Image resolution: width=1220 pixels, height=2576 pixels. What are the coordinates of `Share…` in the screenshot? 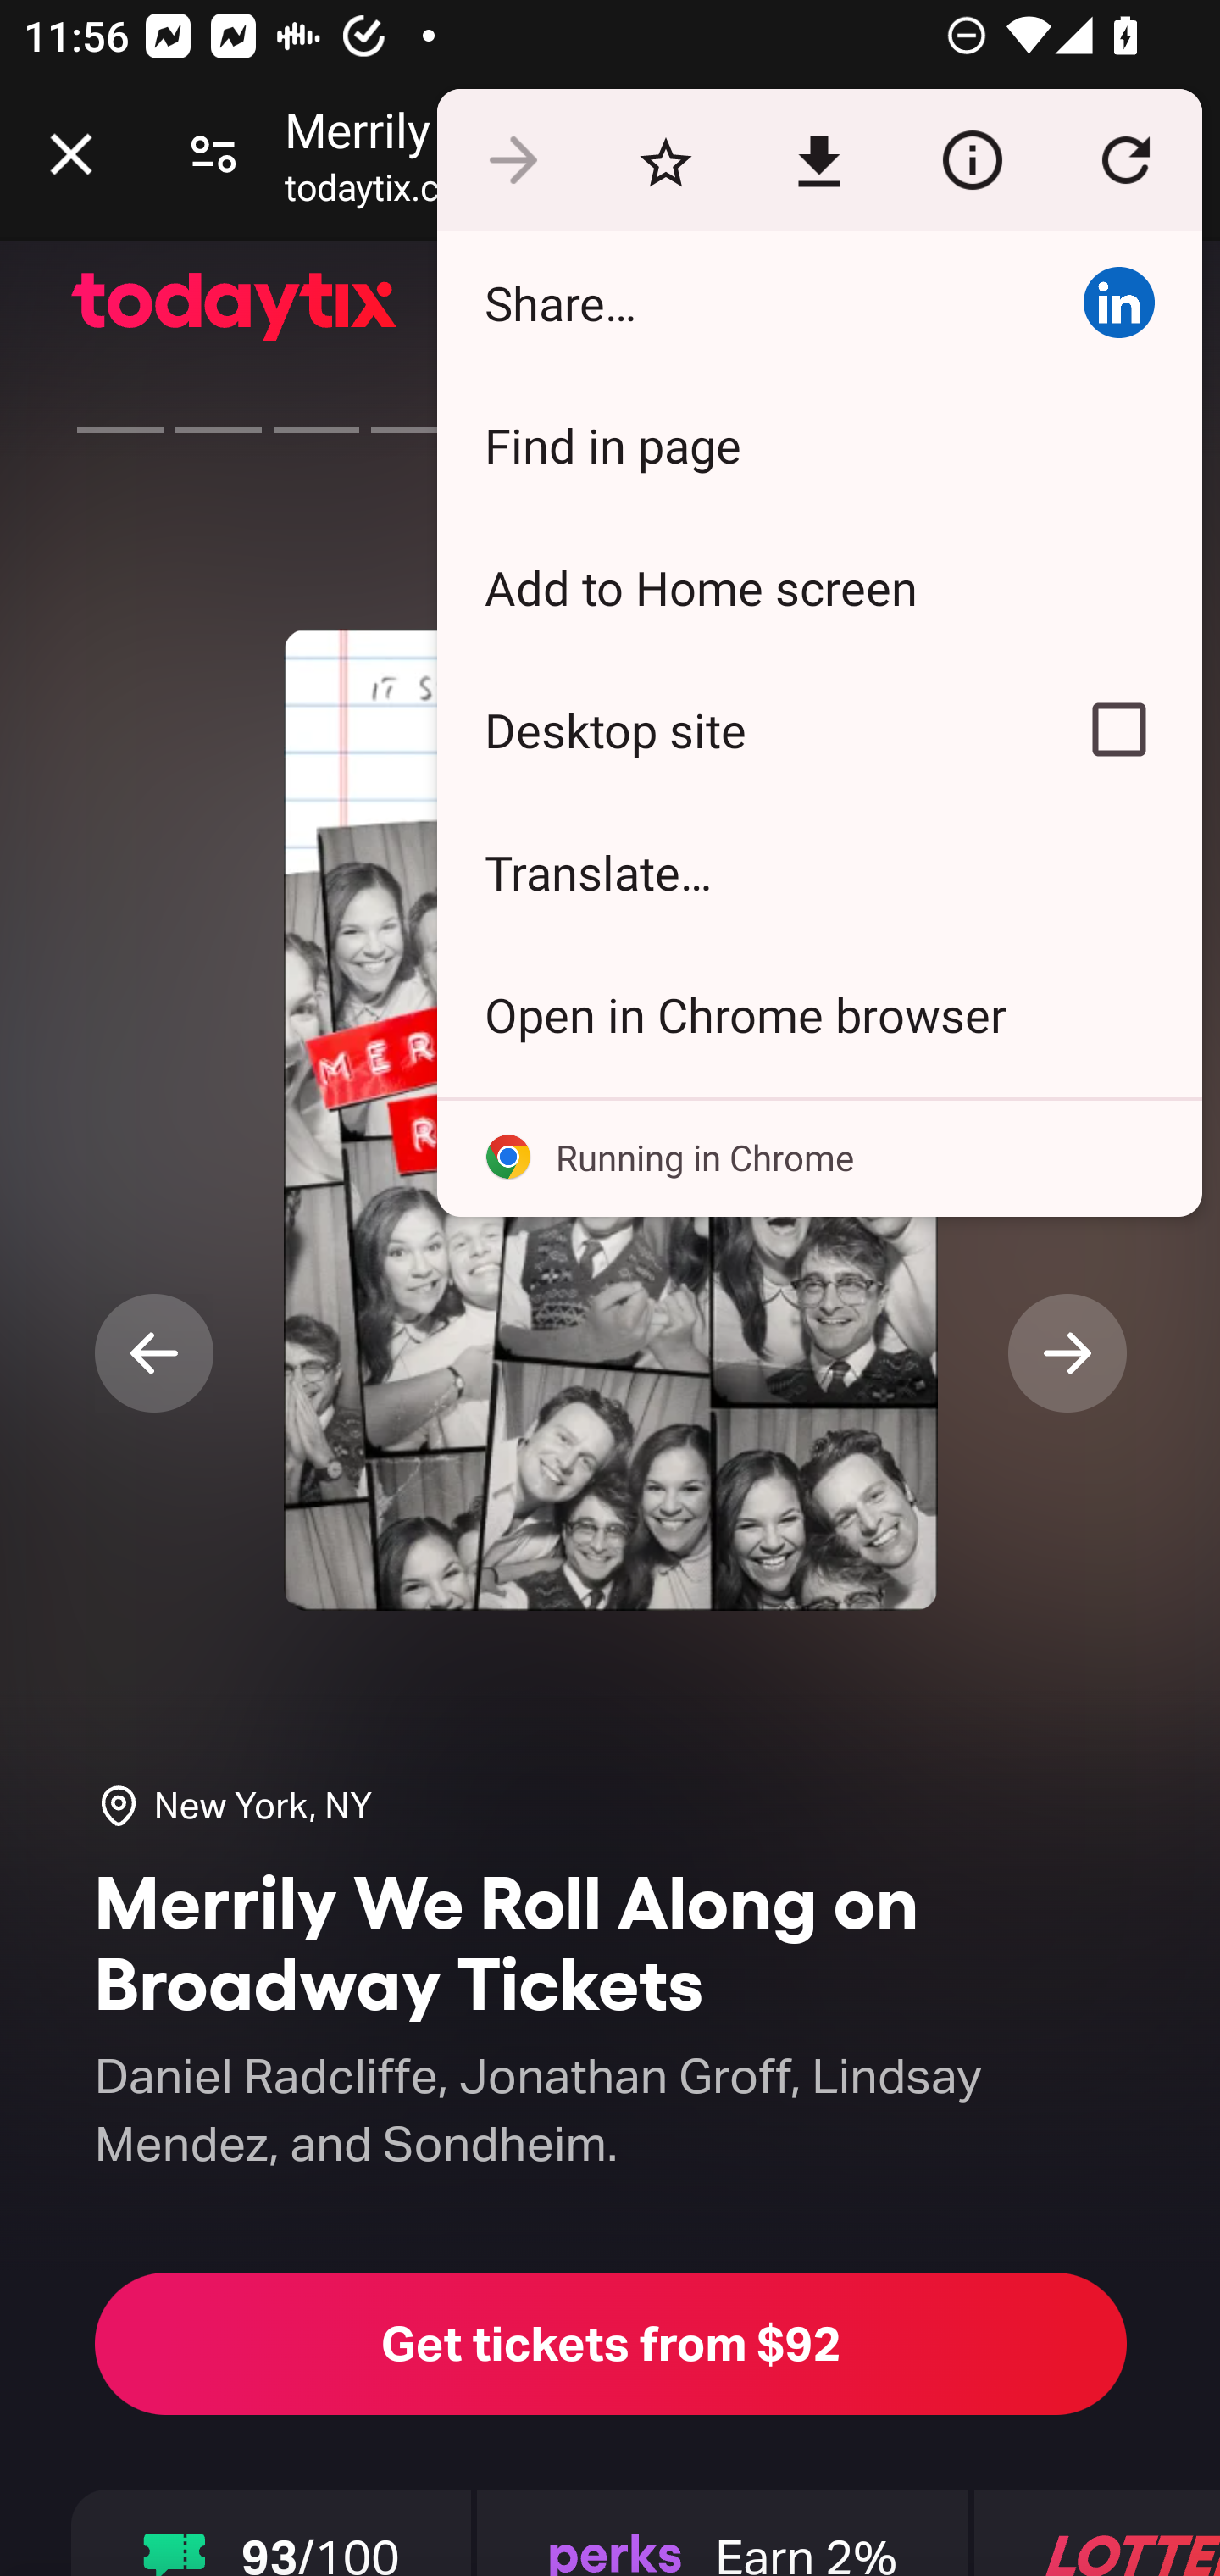 It's located at (735, 302).